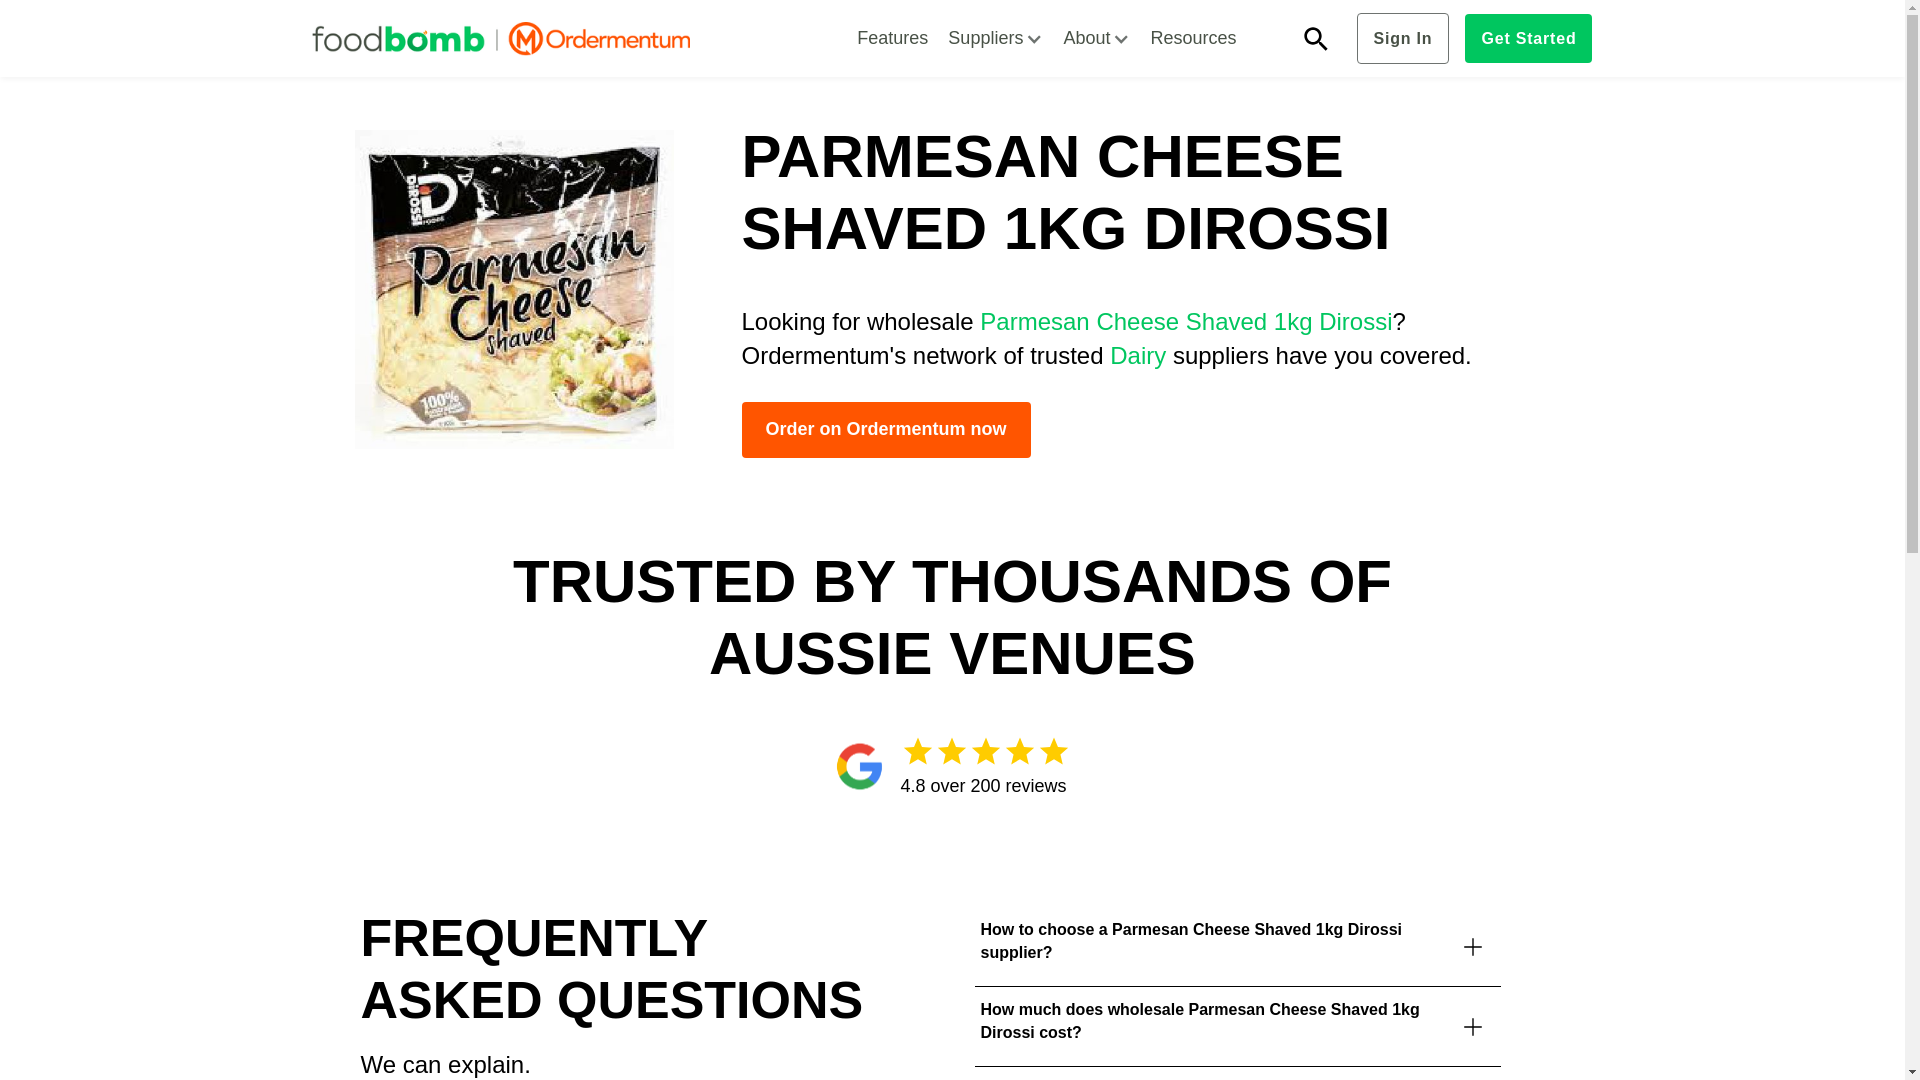 The image size is (1920, 1080). What do you see at coordinates (1402, 38) in the screenshot?
I see `Sign In` at bounding box center [1402, 38].